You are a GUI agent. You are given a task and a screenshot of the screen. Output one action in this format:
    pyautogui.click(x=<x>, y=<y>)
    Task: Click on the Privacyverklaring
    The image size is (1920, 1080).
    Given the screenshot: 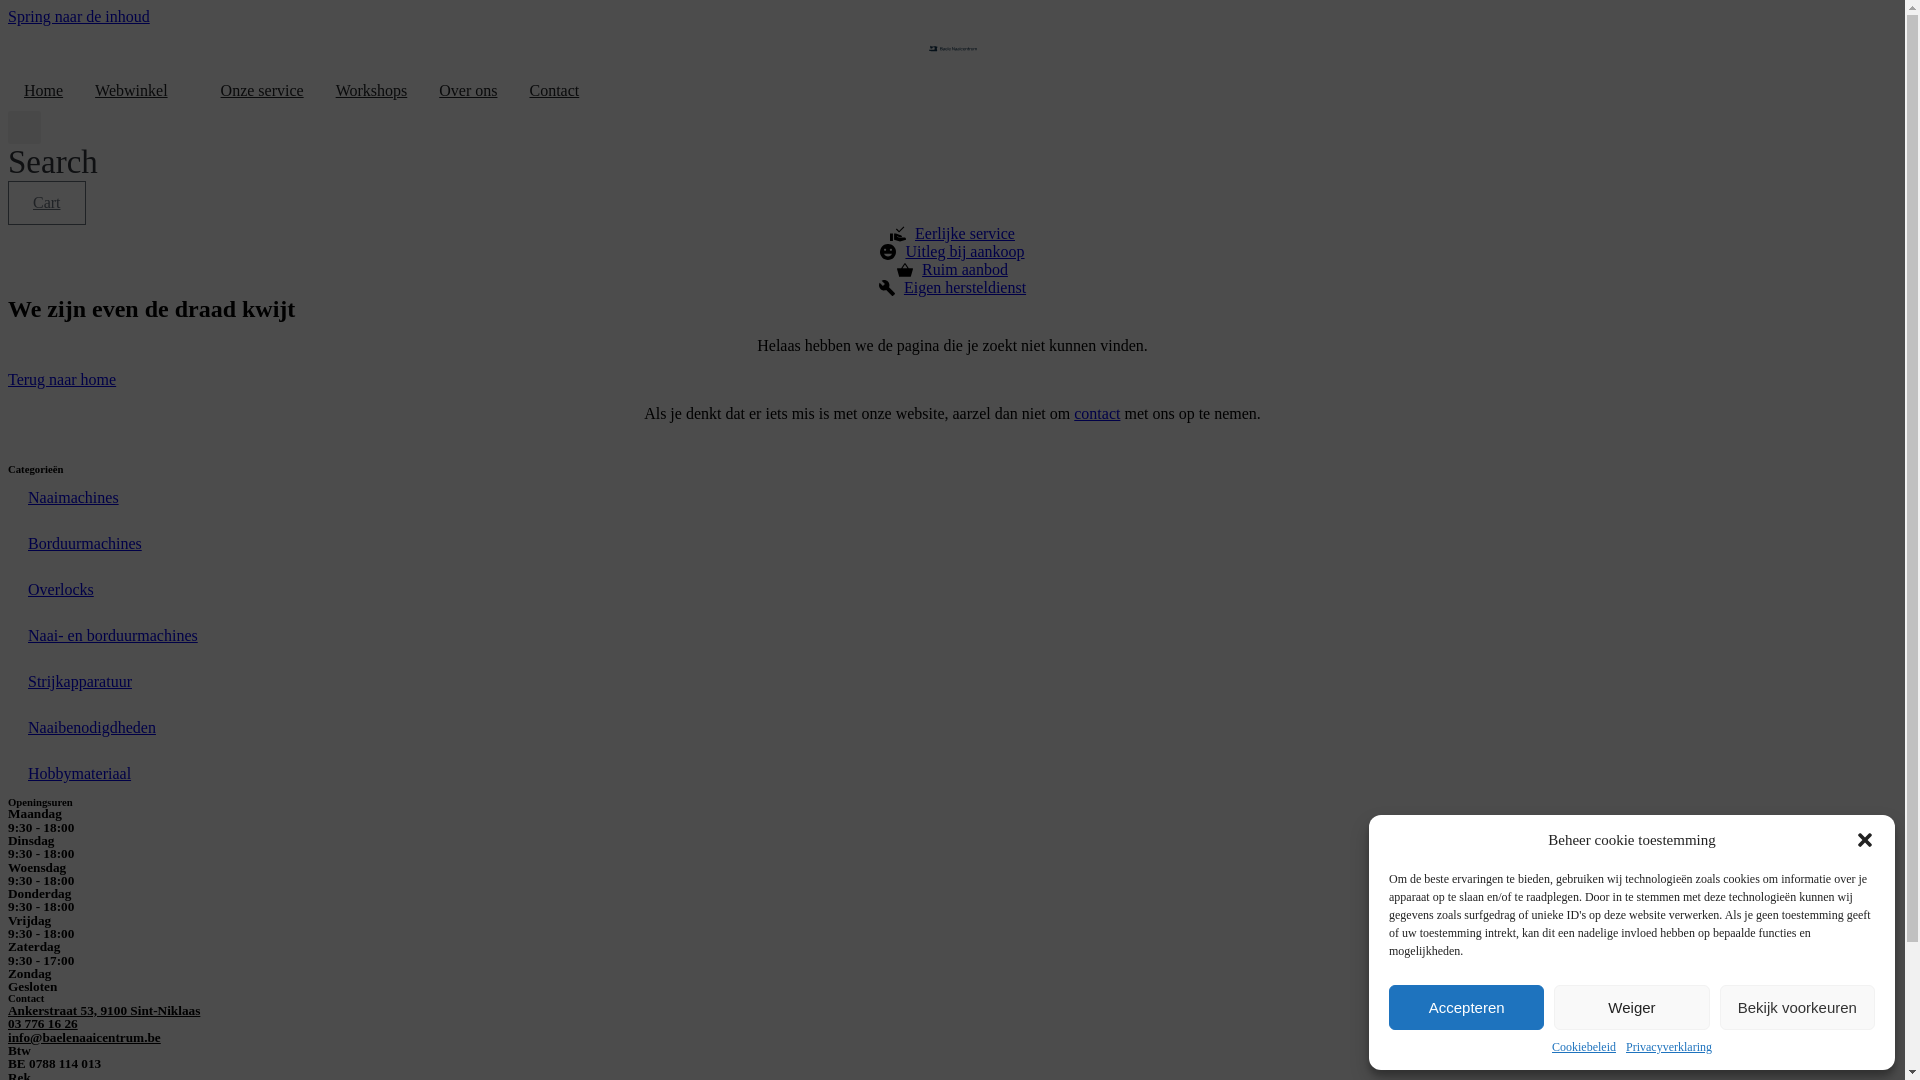 What is the action you would take?
    pyautogui.click(x=1669, y=1048)
    